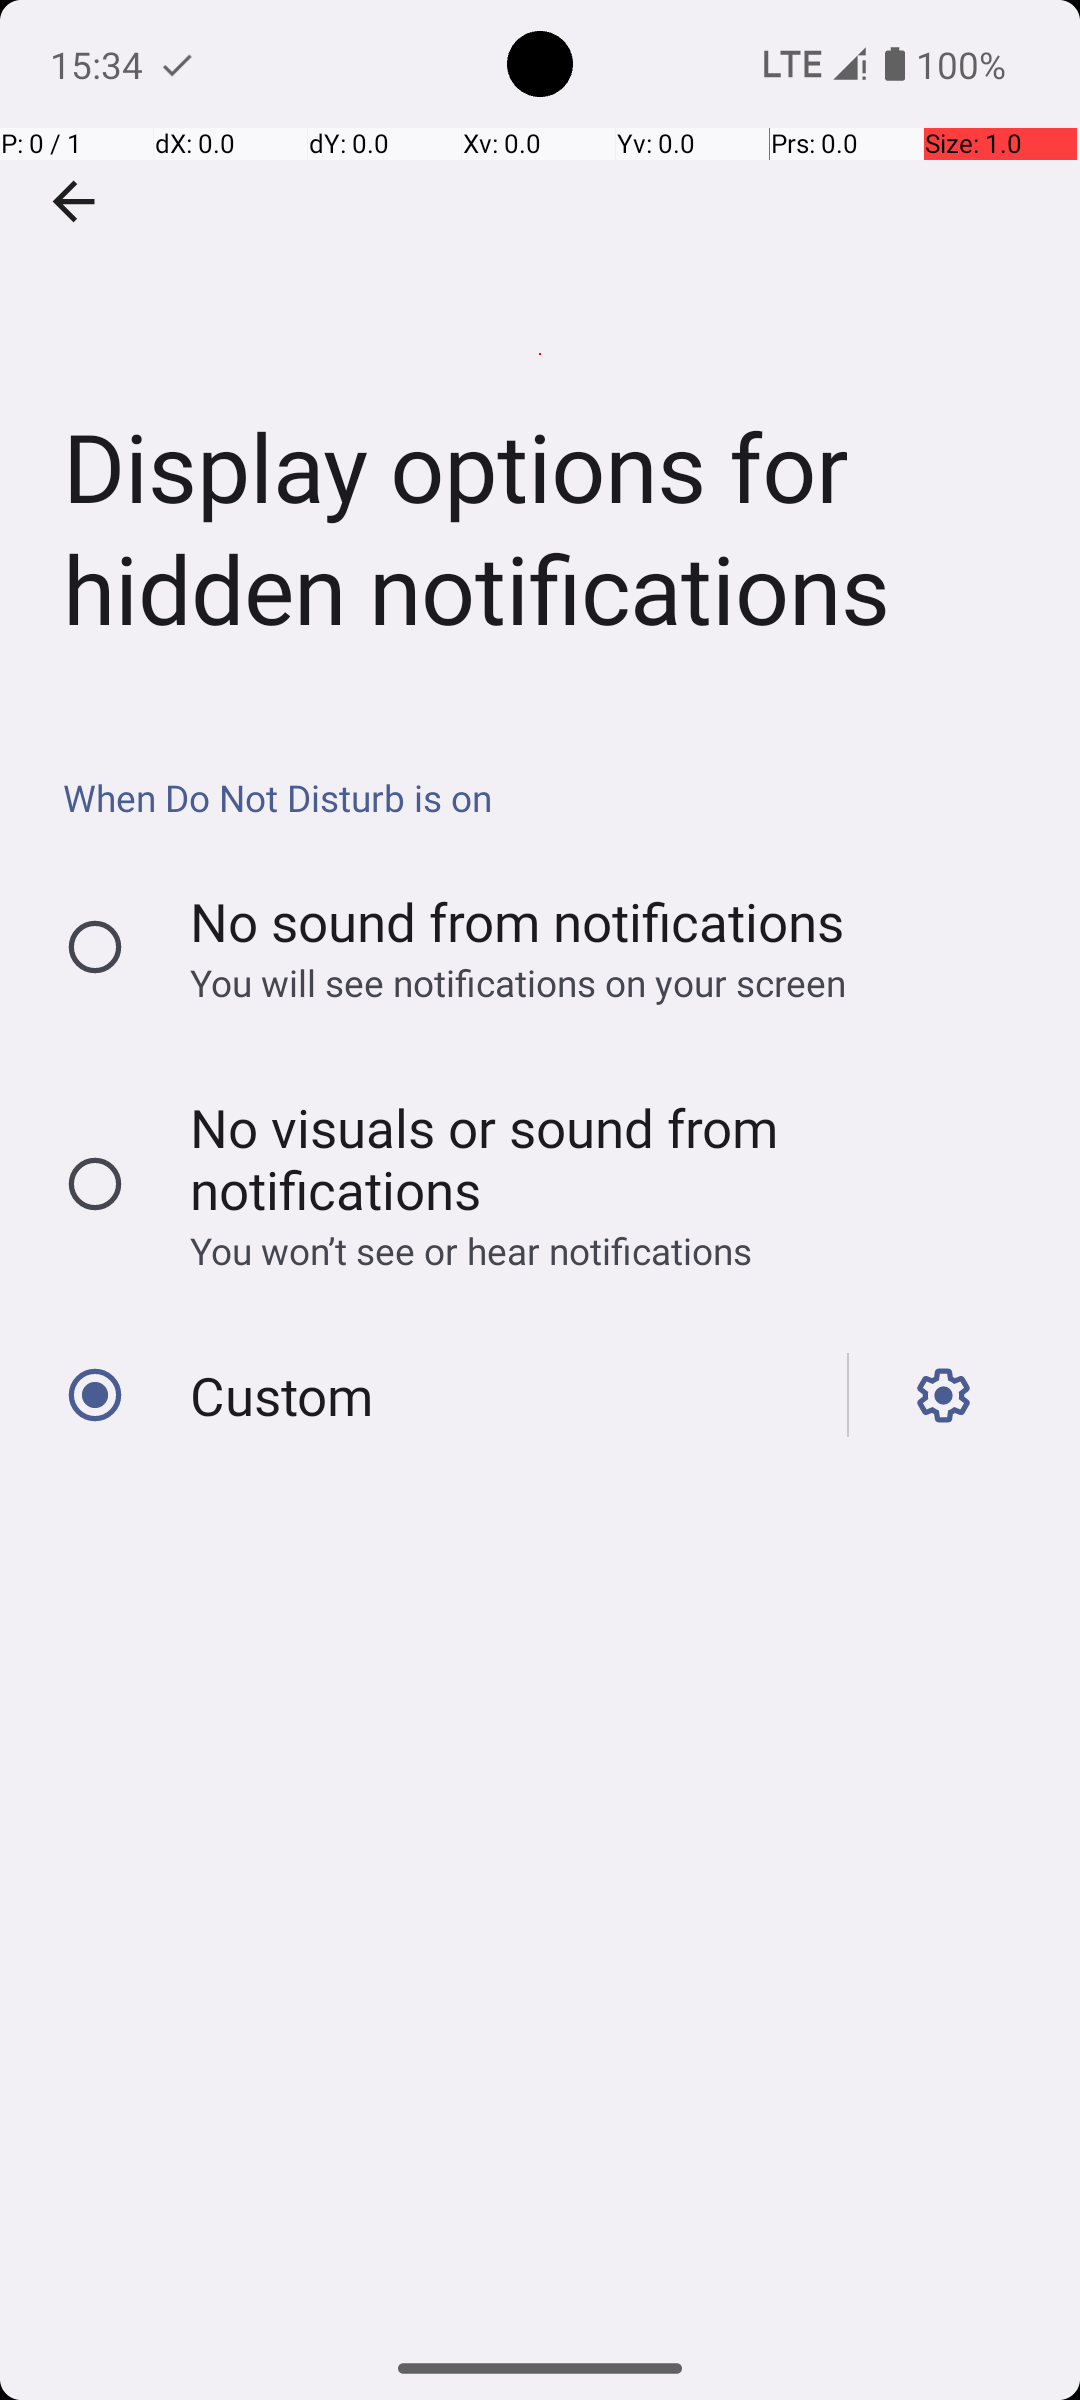 Image resolution: width=1080 pixels, height=2400 pixels. Describe the element at coordinates (593, 982) in the screenshot. I see `You will see notifications on your screen` at that location.